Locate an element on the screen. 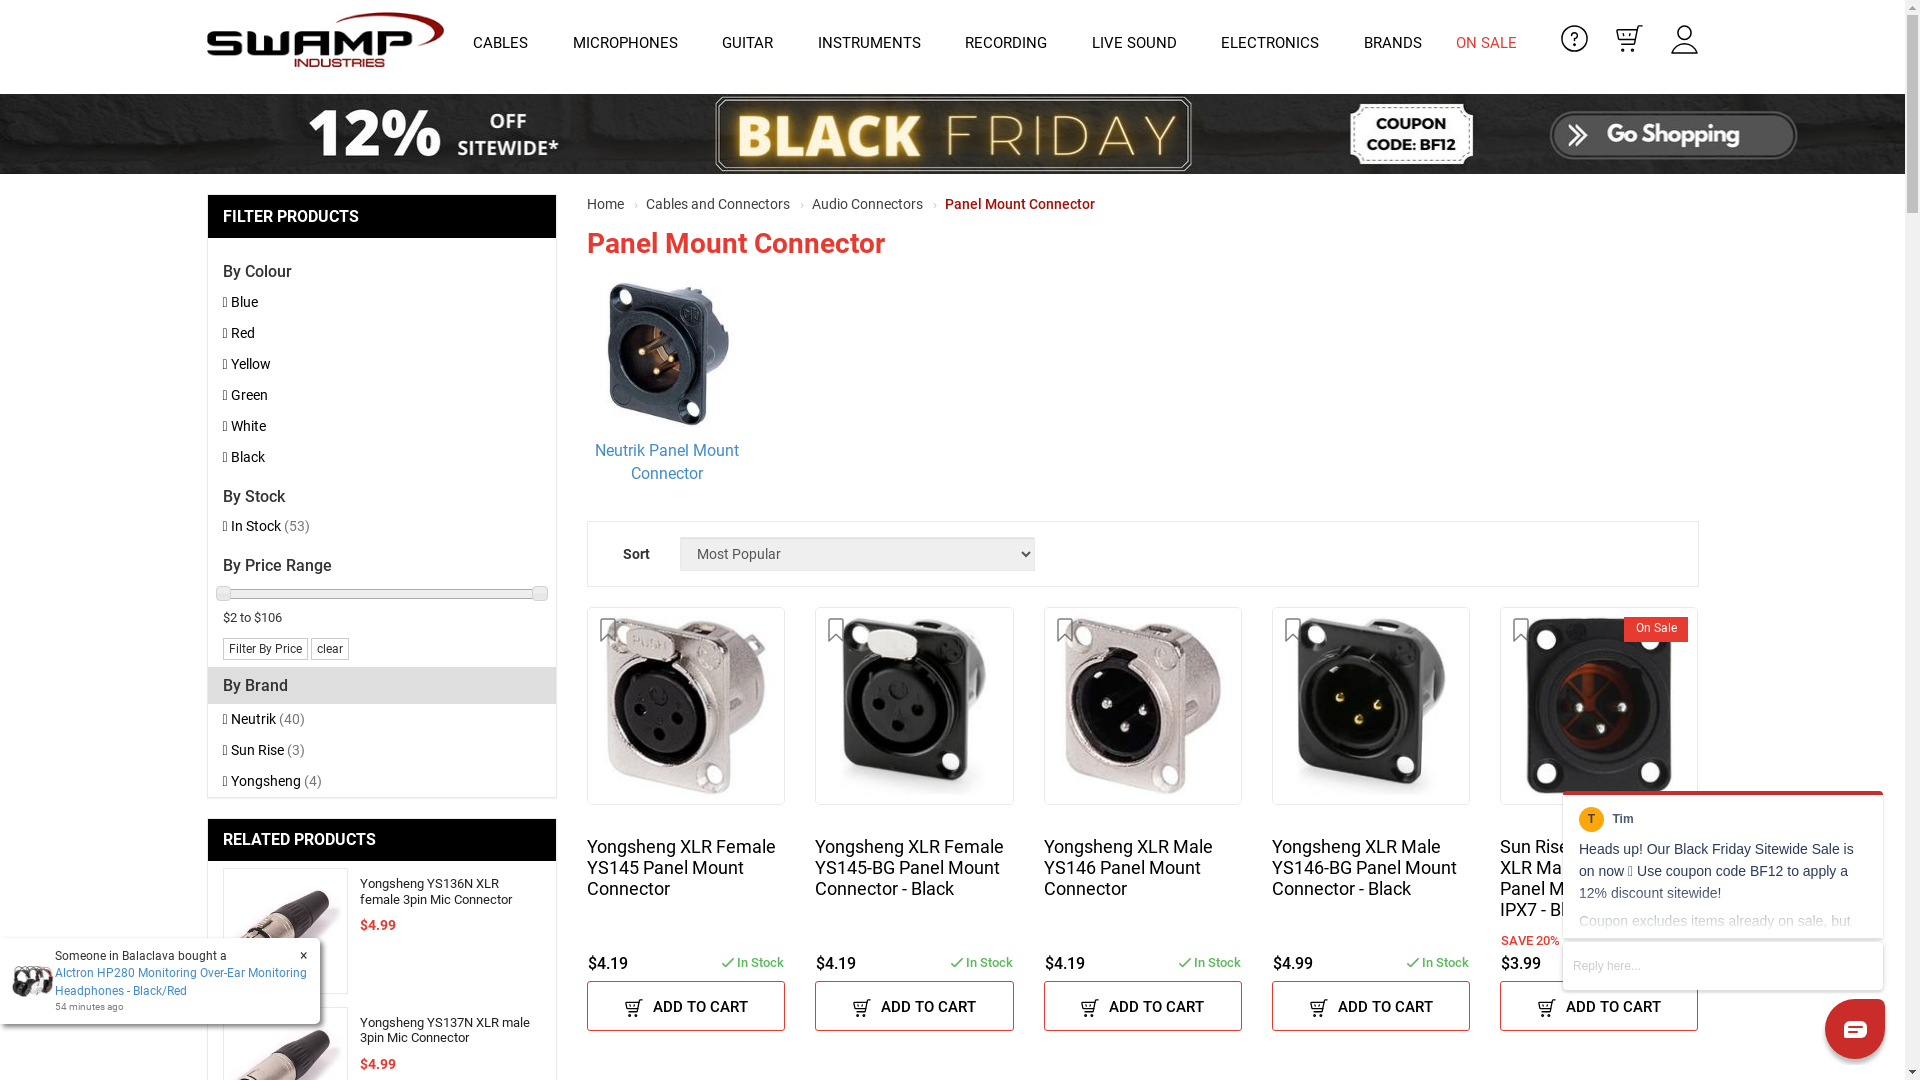  Yongsheng YS136N XLR female 3pin Mic Connector is located at coordinates (436, 891).